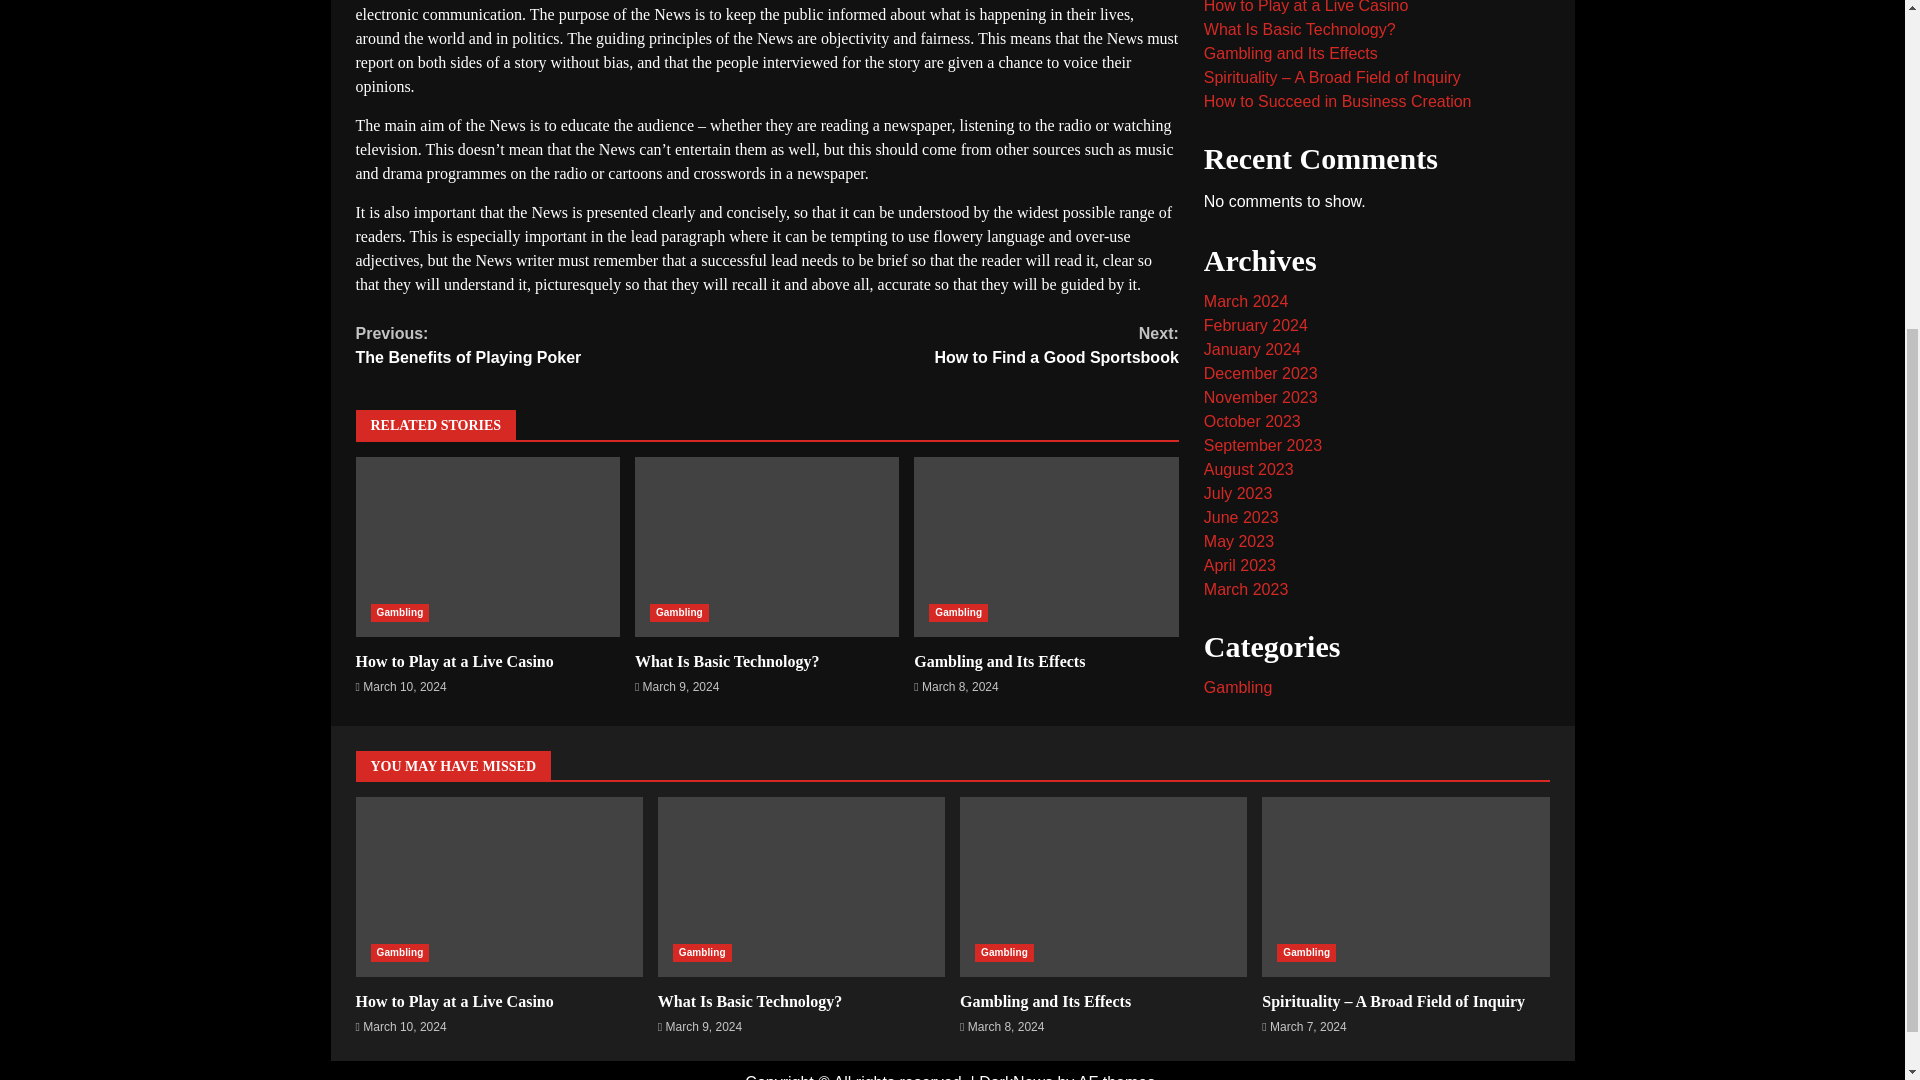 The height and width of the screenshot is (1080, 1920). Describe the element at coordinates (454, 661) in the screenshot. I see `How to Play at a Live Casino` at that location.